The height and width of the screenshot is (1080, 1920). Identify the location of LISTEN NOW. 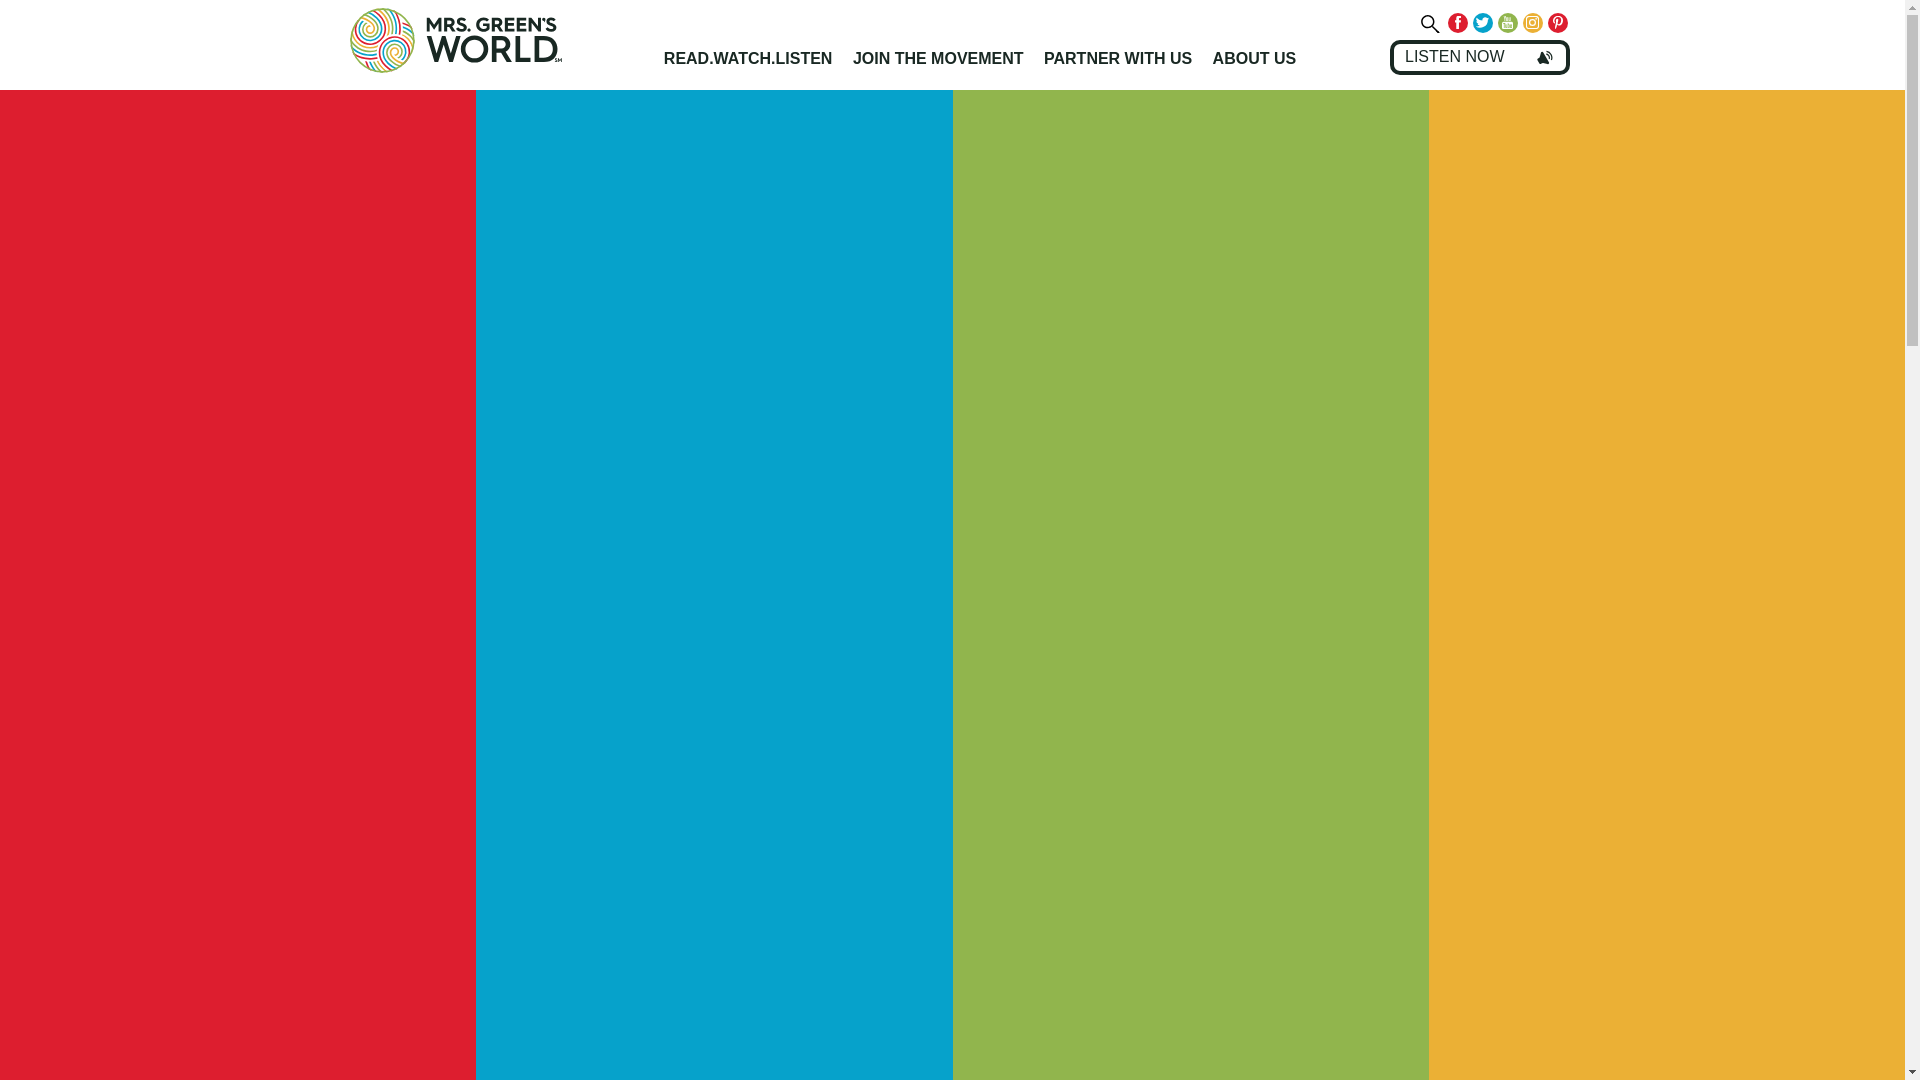
(1480, 56).